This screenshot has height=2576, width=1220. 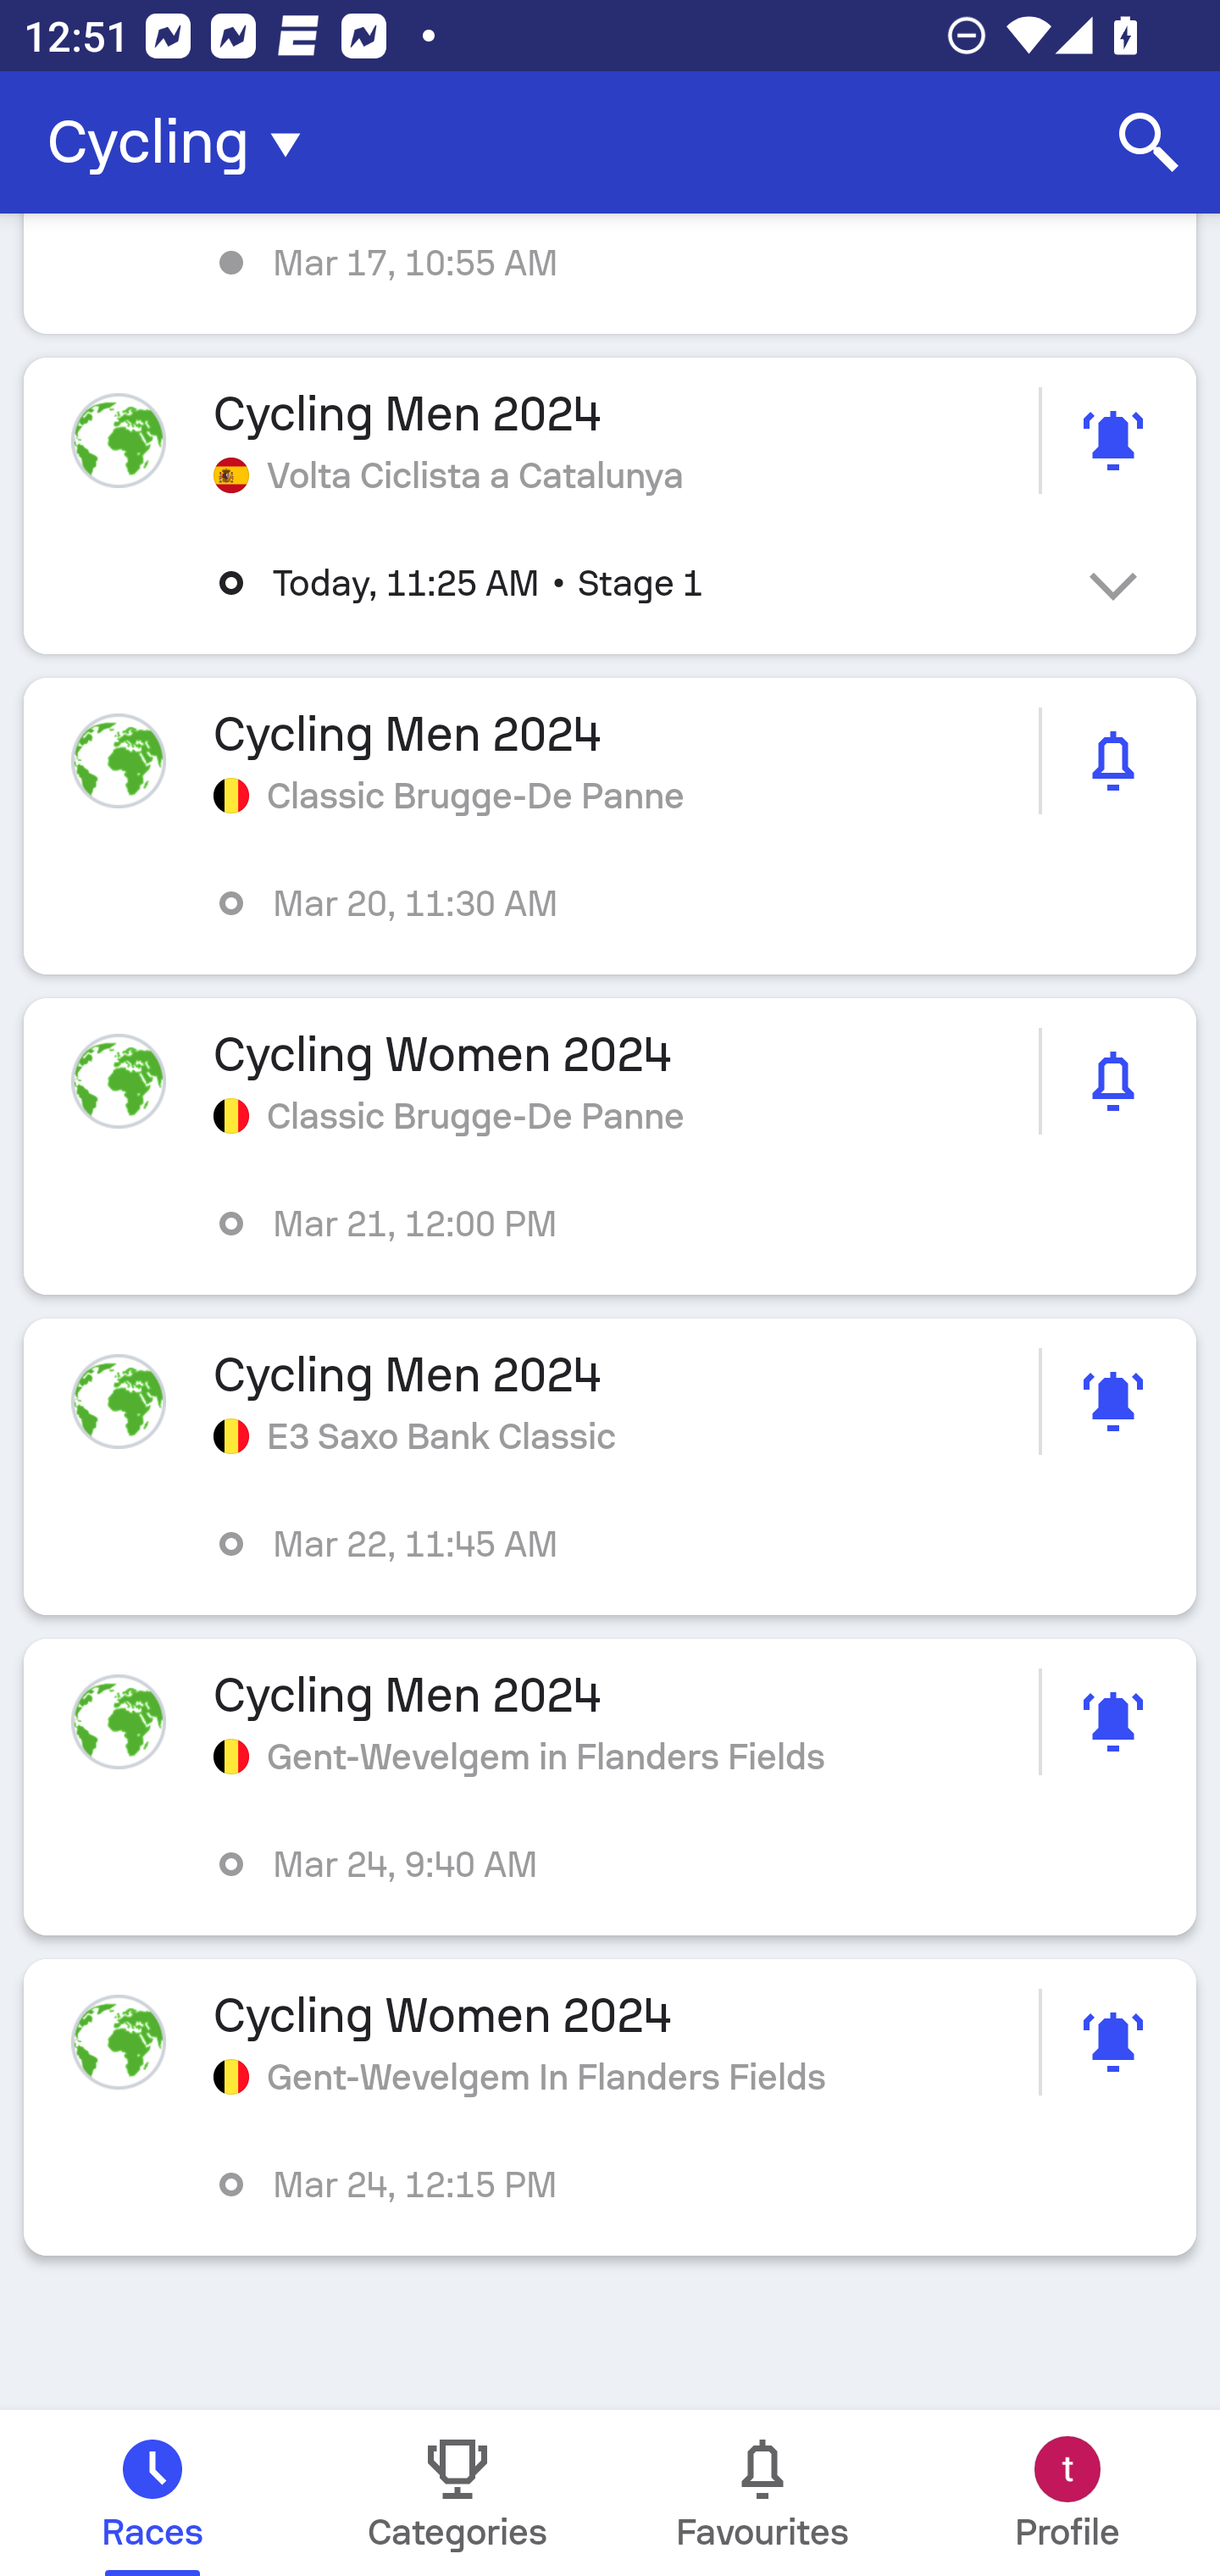 What do you see at coordinates (610, 275) in the screenshot?
I see `Mar 17, 10:55 AM` at bounding box center [610, 275].